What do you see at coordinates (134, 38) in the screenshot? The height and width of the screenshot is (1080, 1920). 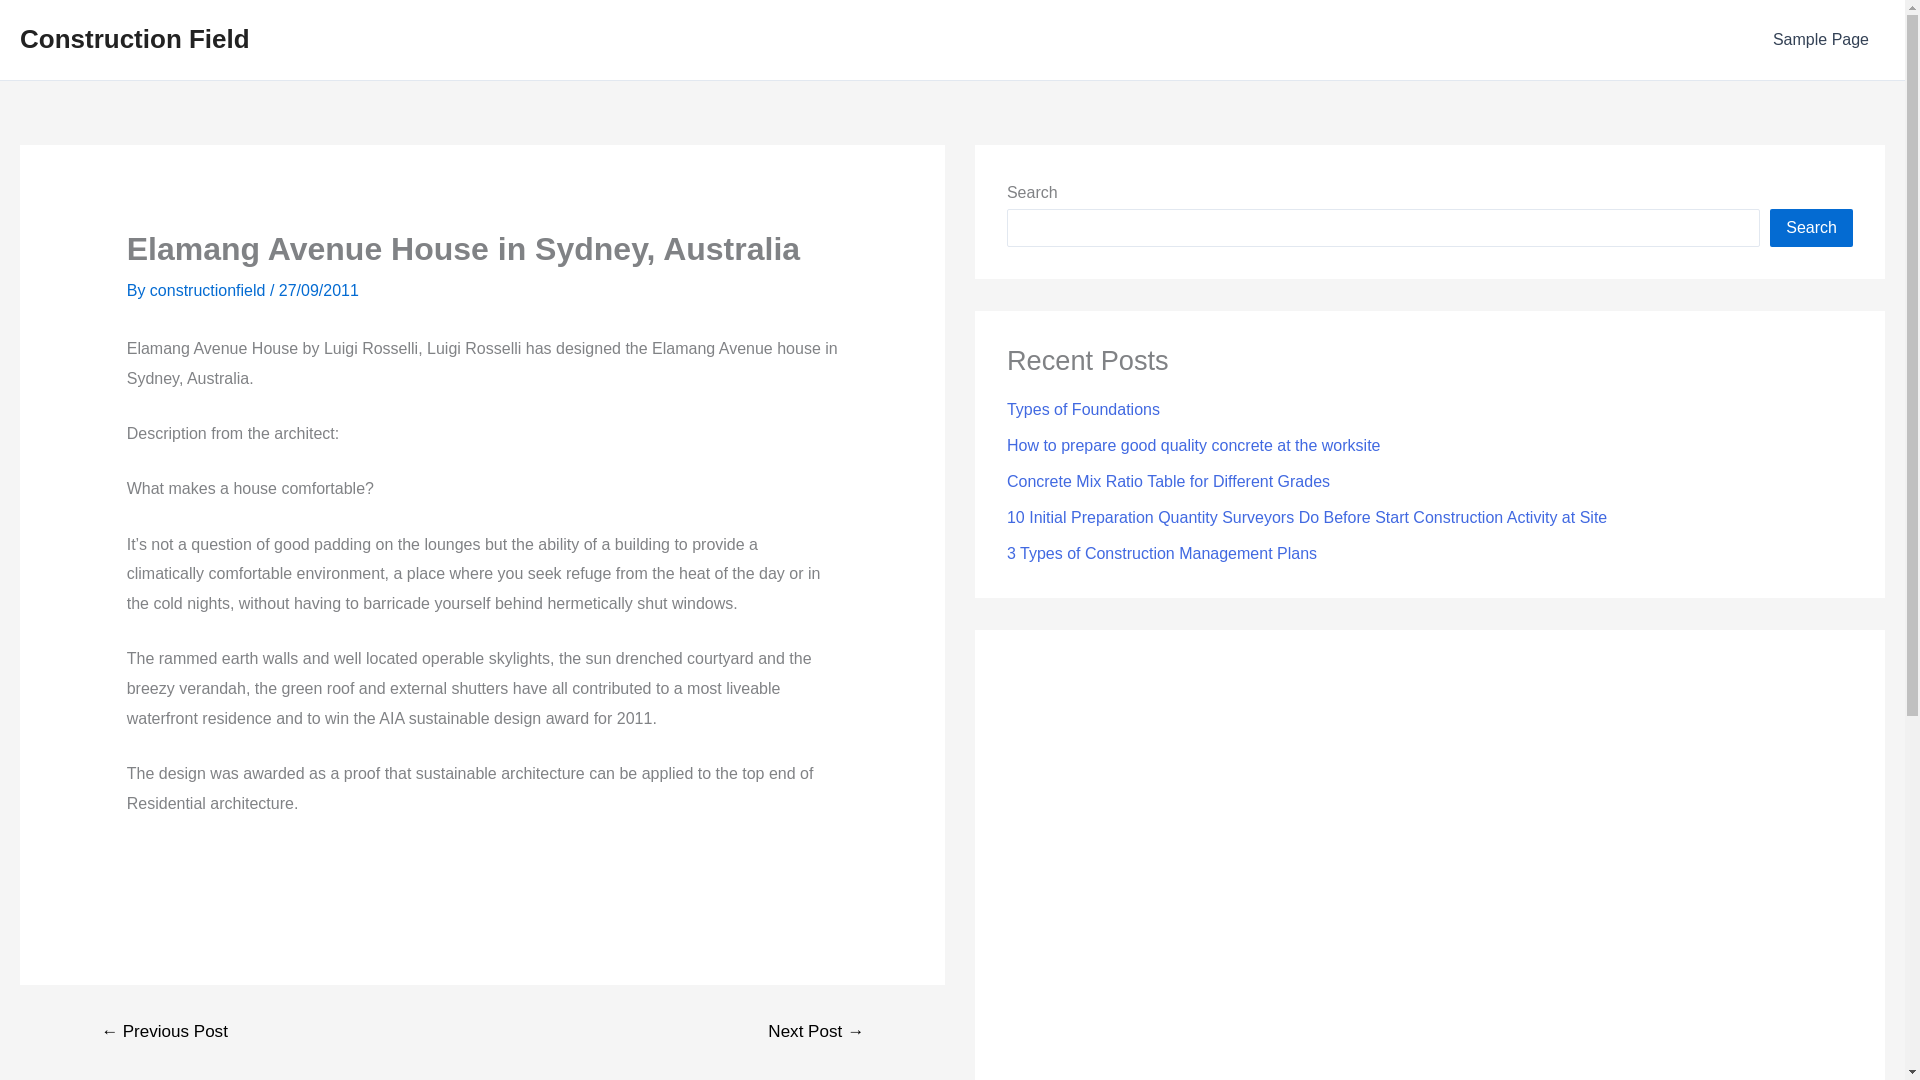 I see `Construction Field` at bounding box center [134, 38].